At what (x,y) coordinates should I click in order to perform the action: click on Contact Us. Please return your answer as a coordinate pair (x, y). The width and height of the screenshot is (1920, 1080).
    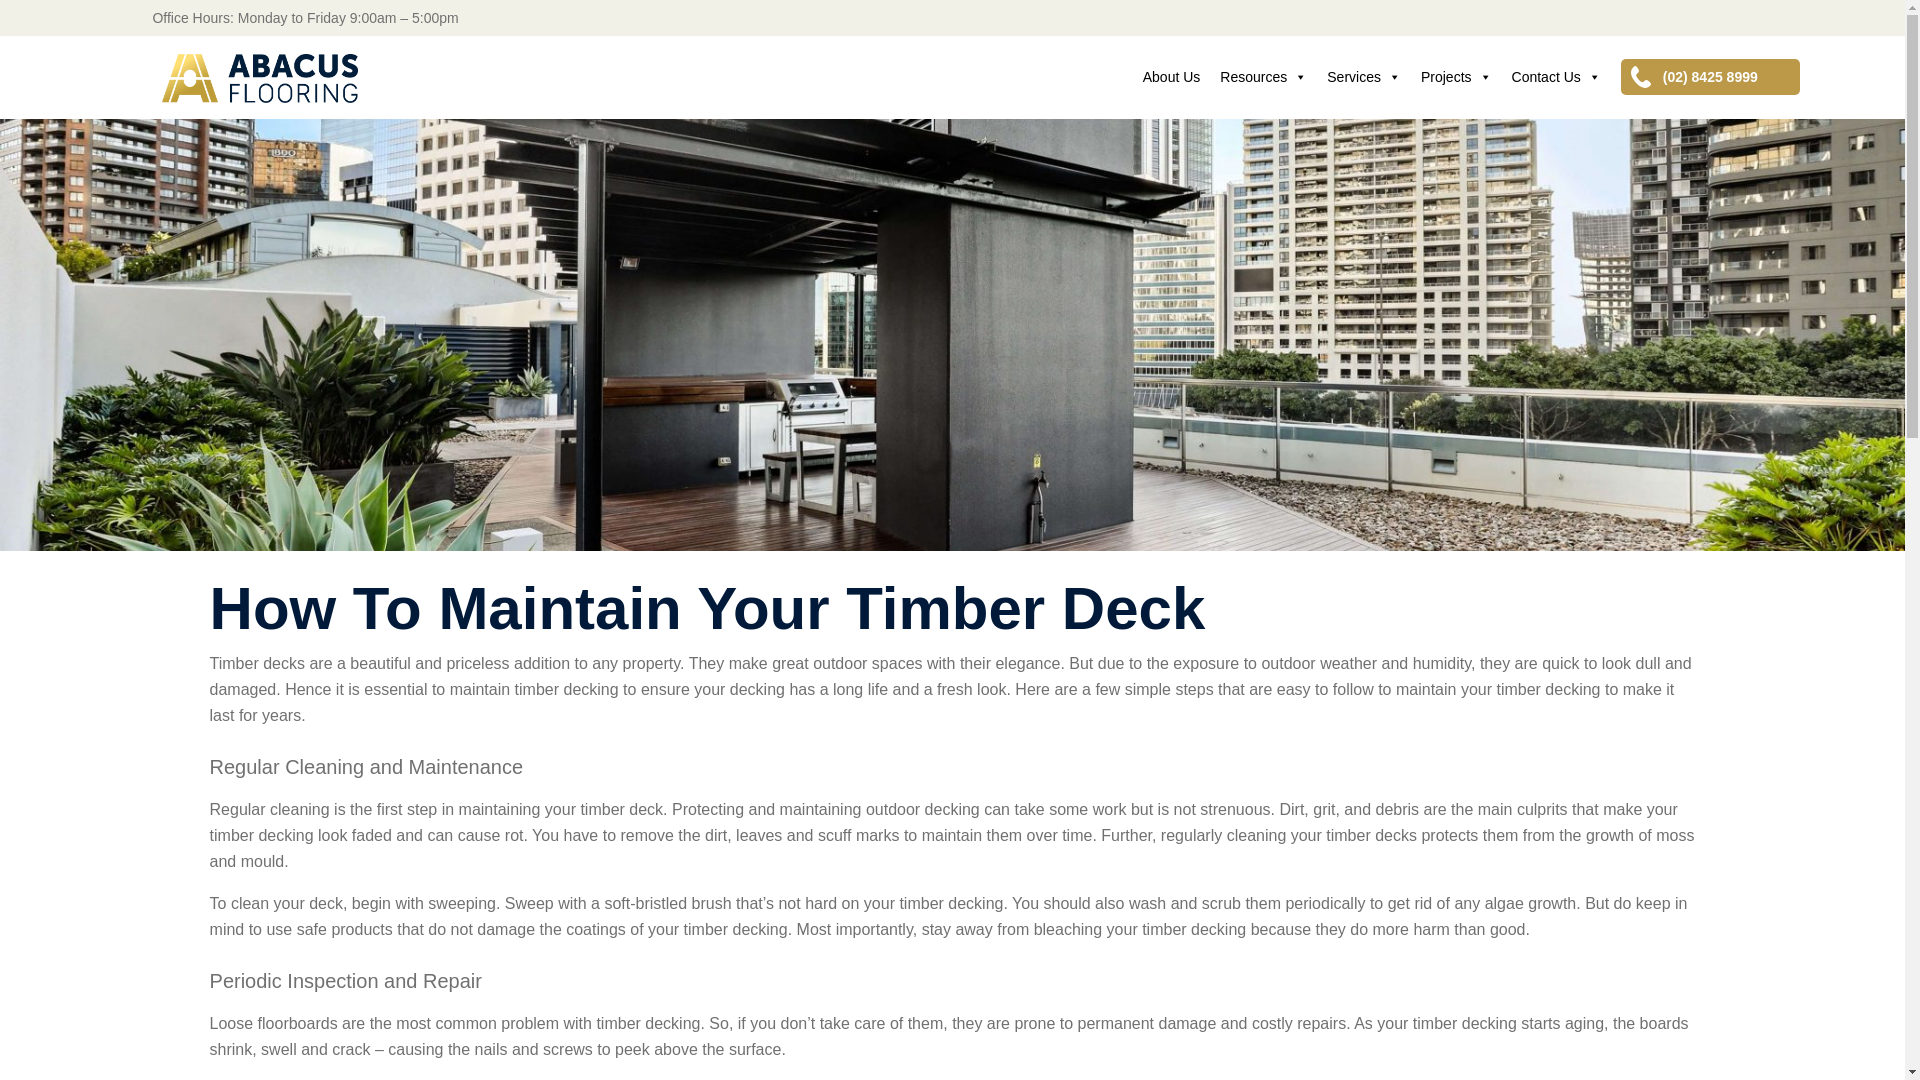
    Looking at the image, I should click on (1556, 76).